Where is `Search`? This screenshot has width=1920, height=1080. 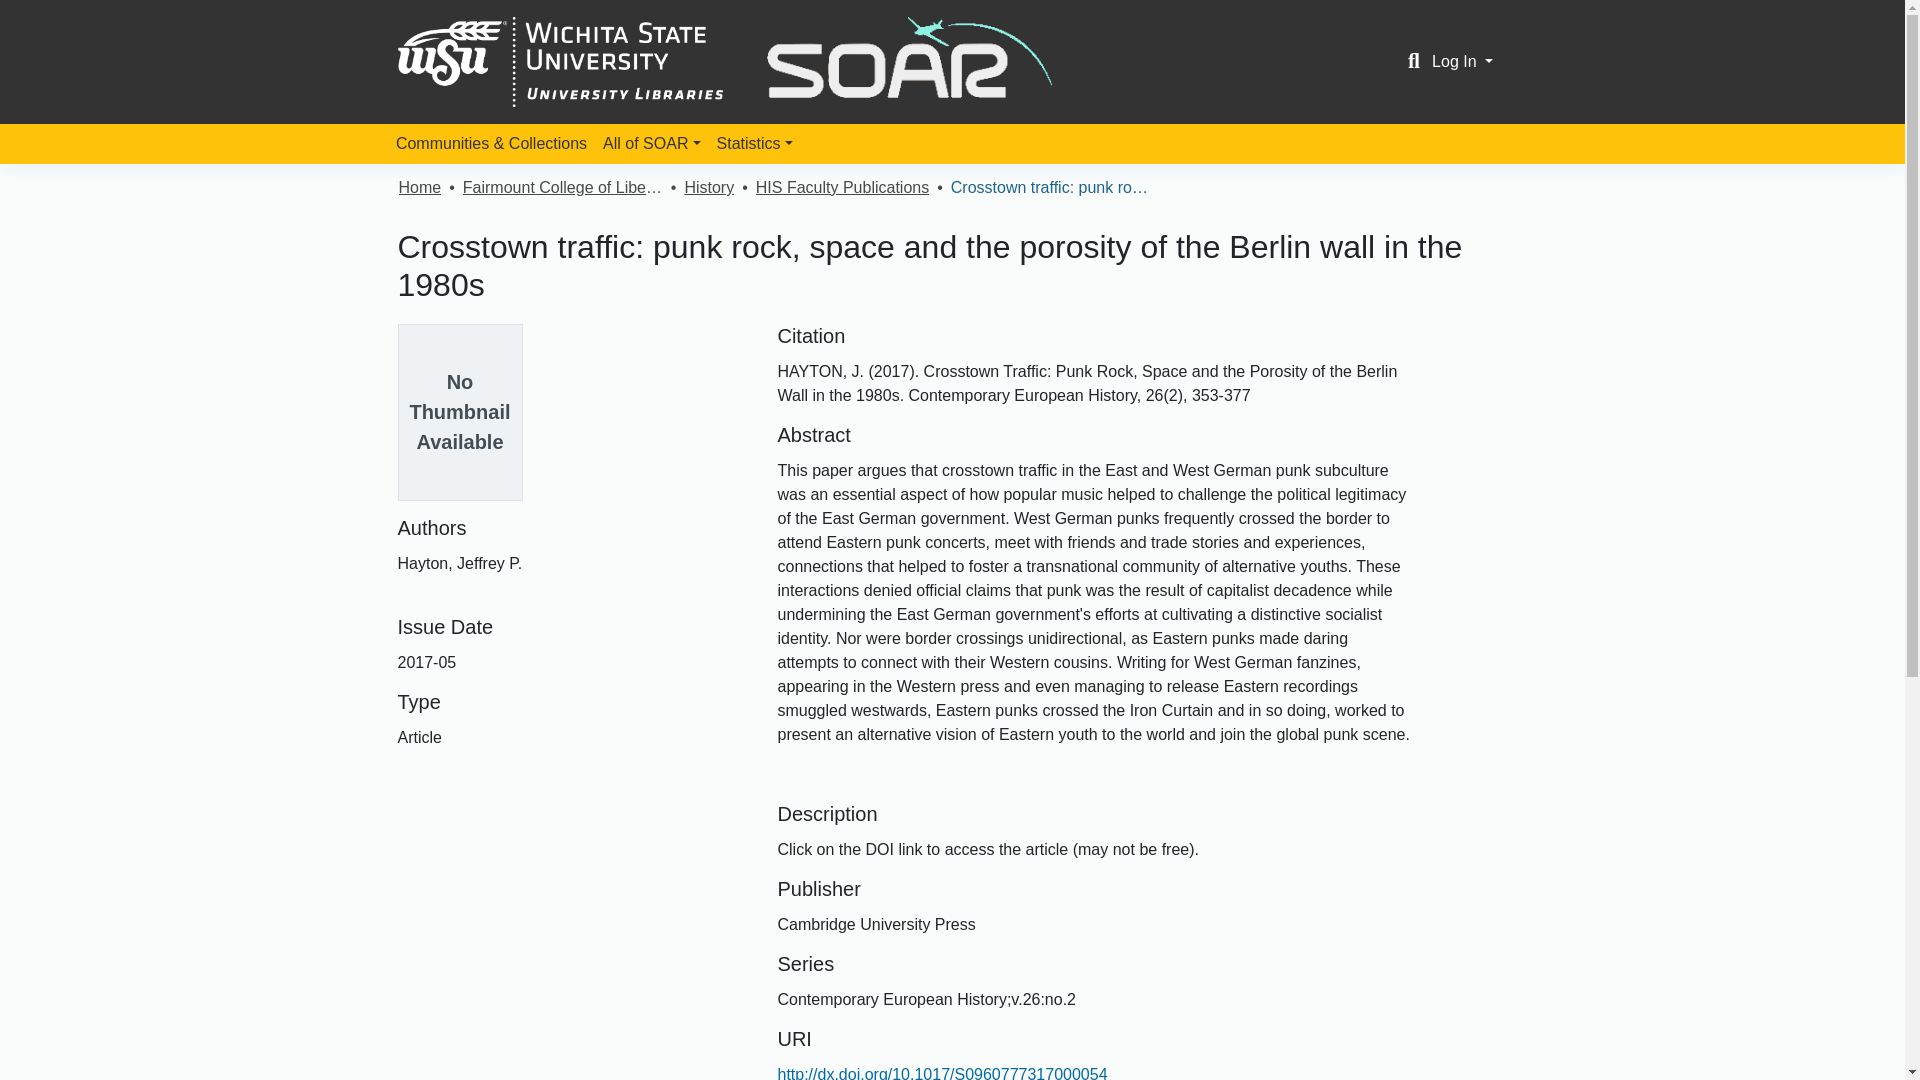
Search is located at coordinates (1414, 62).